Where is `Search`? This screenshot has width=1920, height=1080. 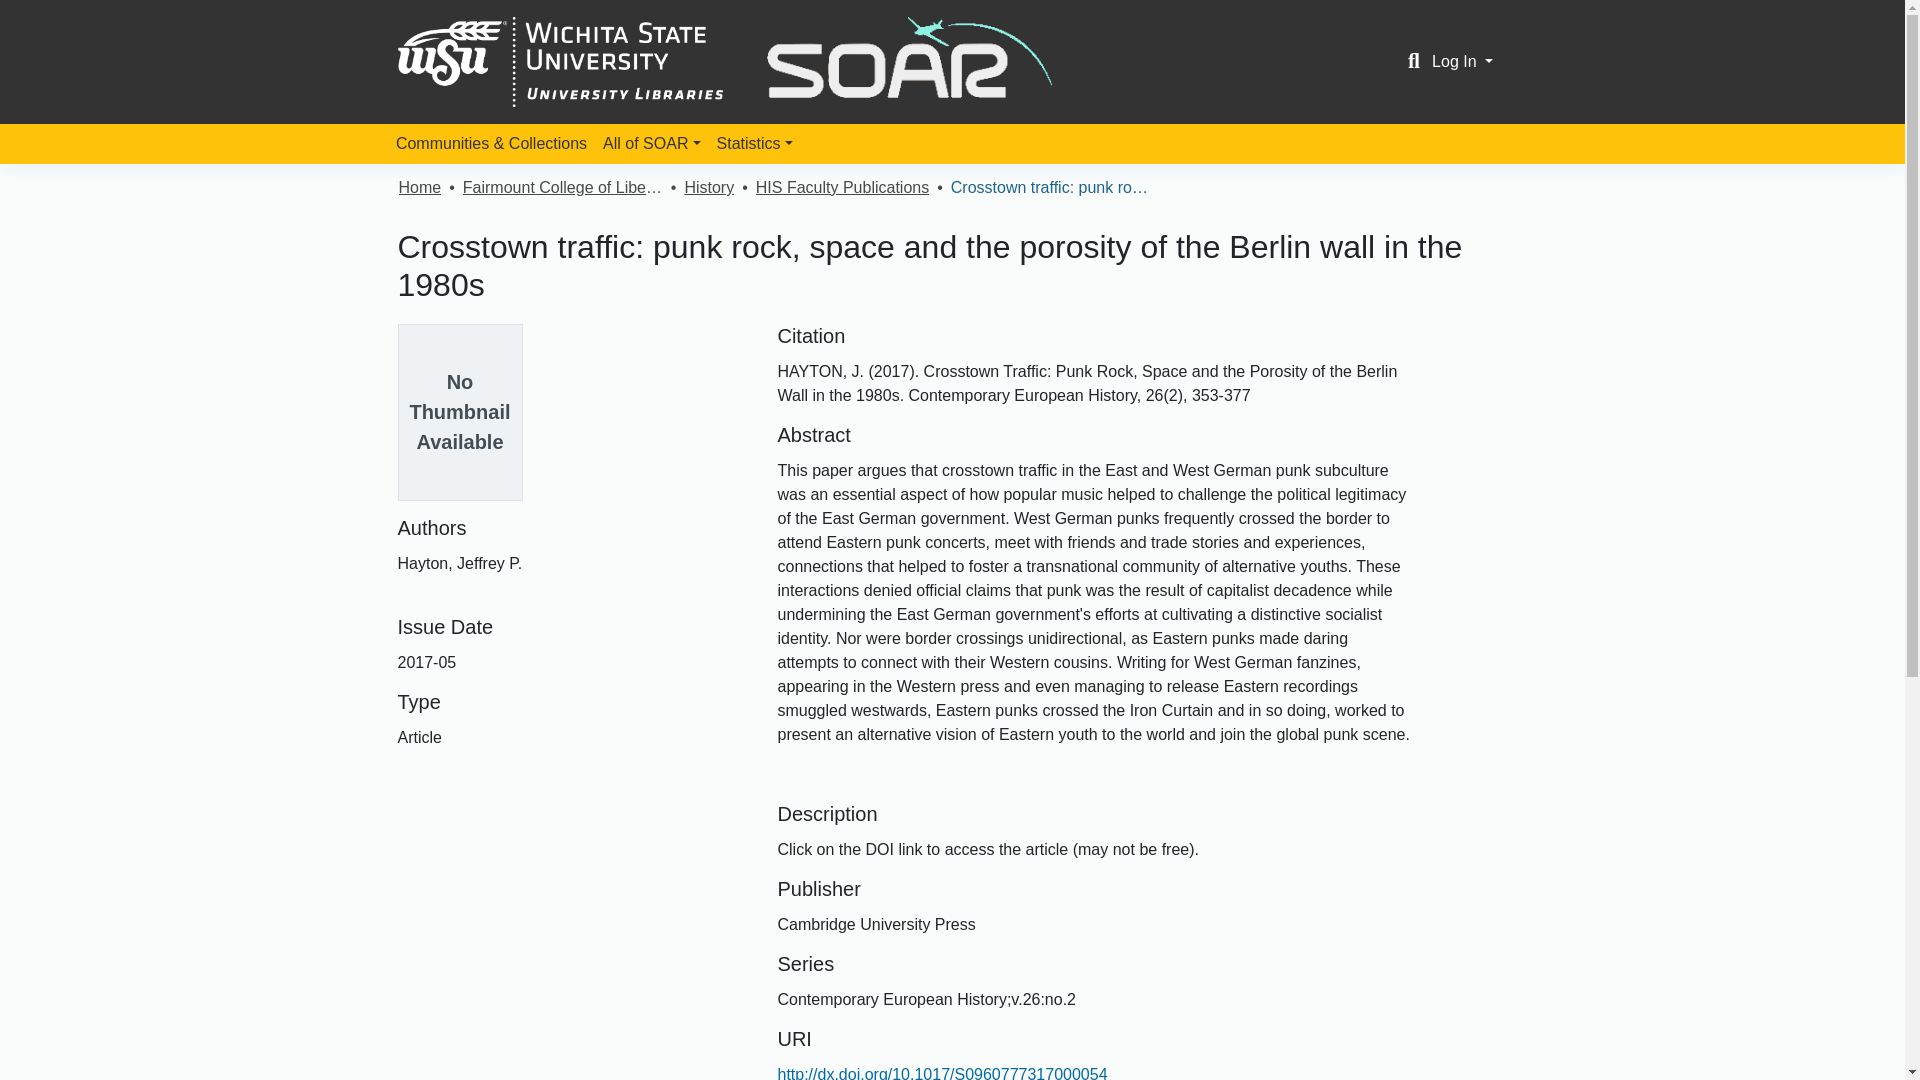
Search is located at coordinates (1414, 62).